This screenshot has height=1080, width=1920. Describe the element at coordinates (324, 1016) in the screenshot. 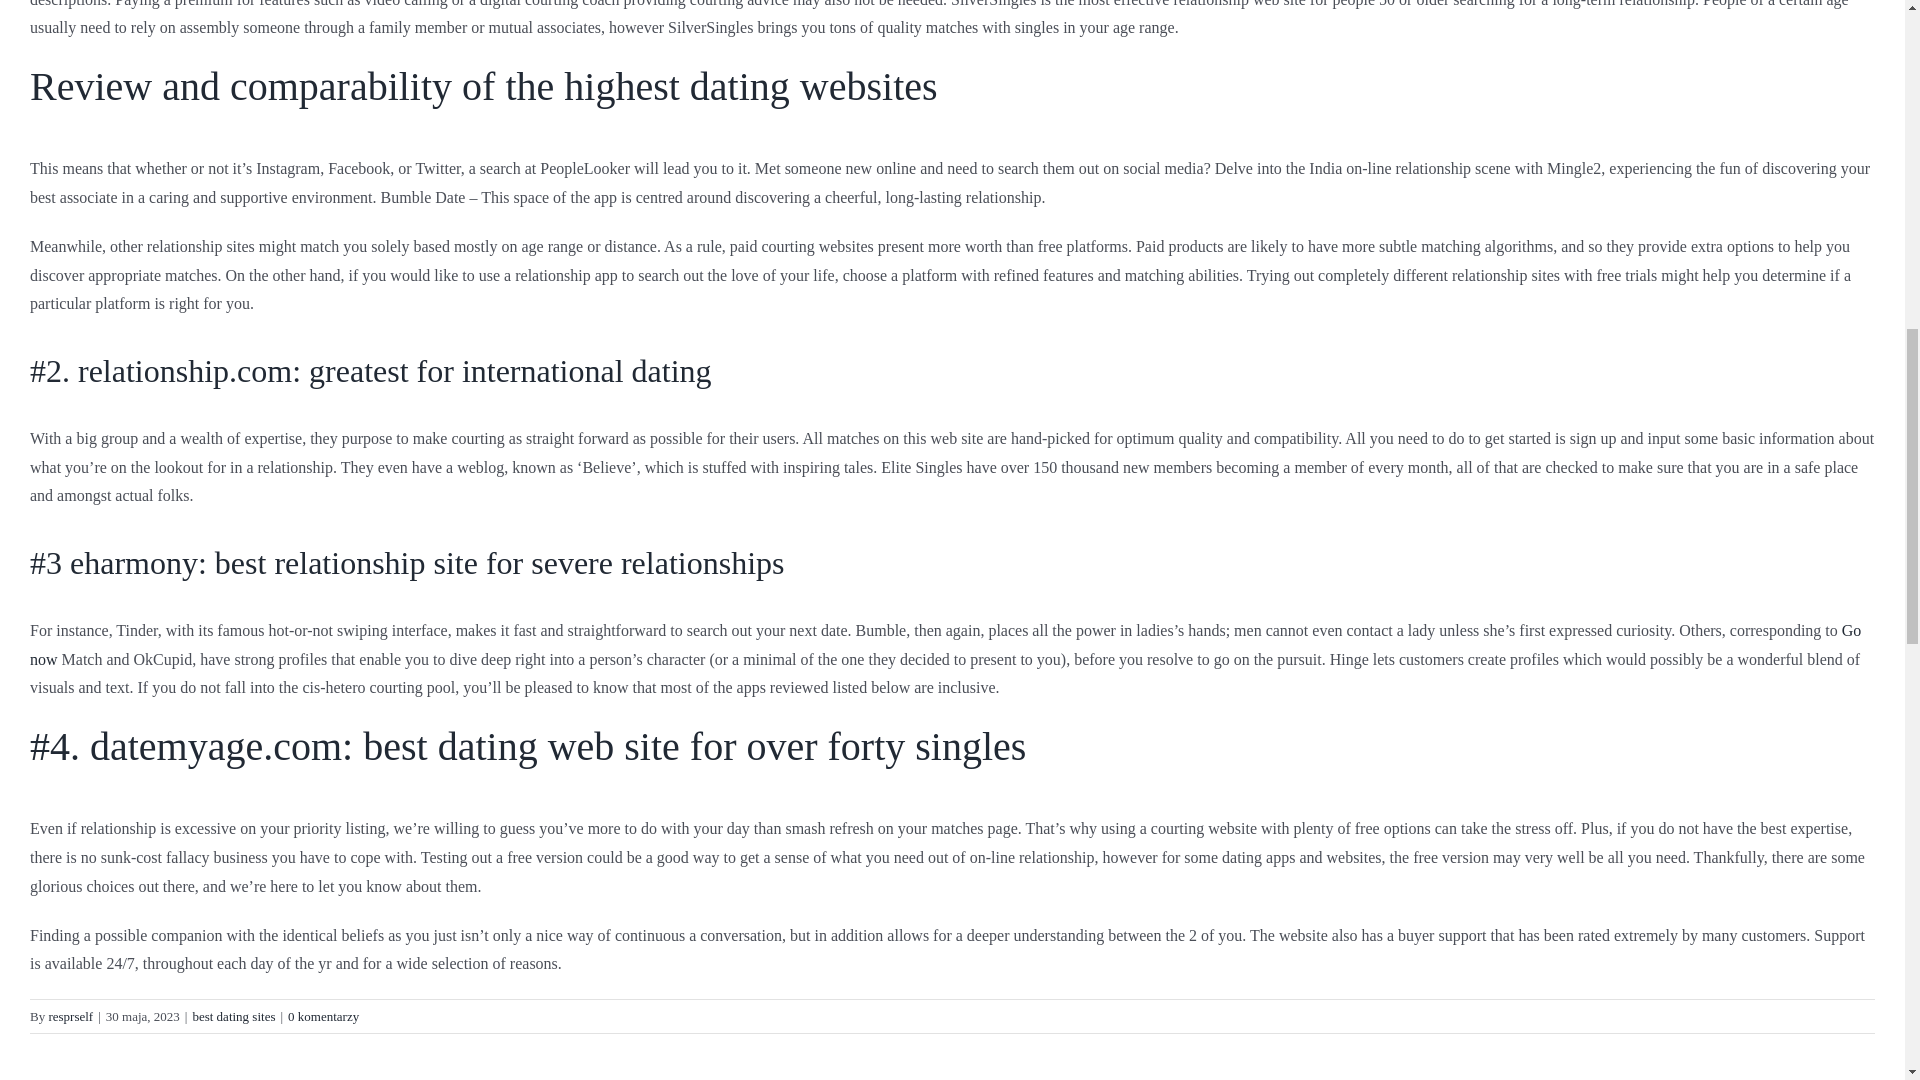

I see `0 komentarzy` at that location.